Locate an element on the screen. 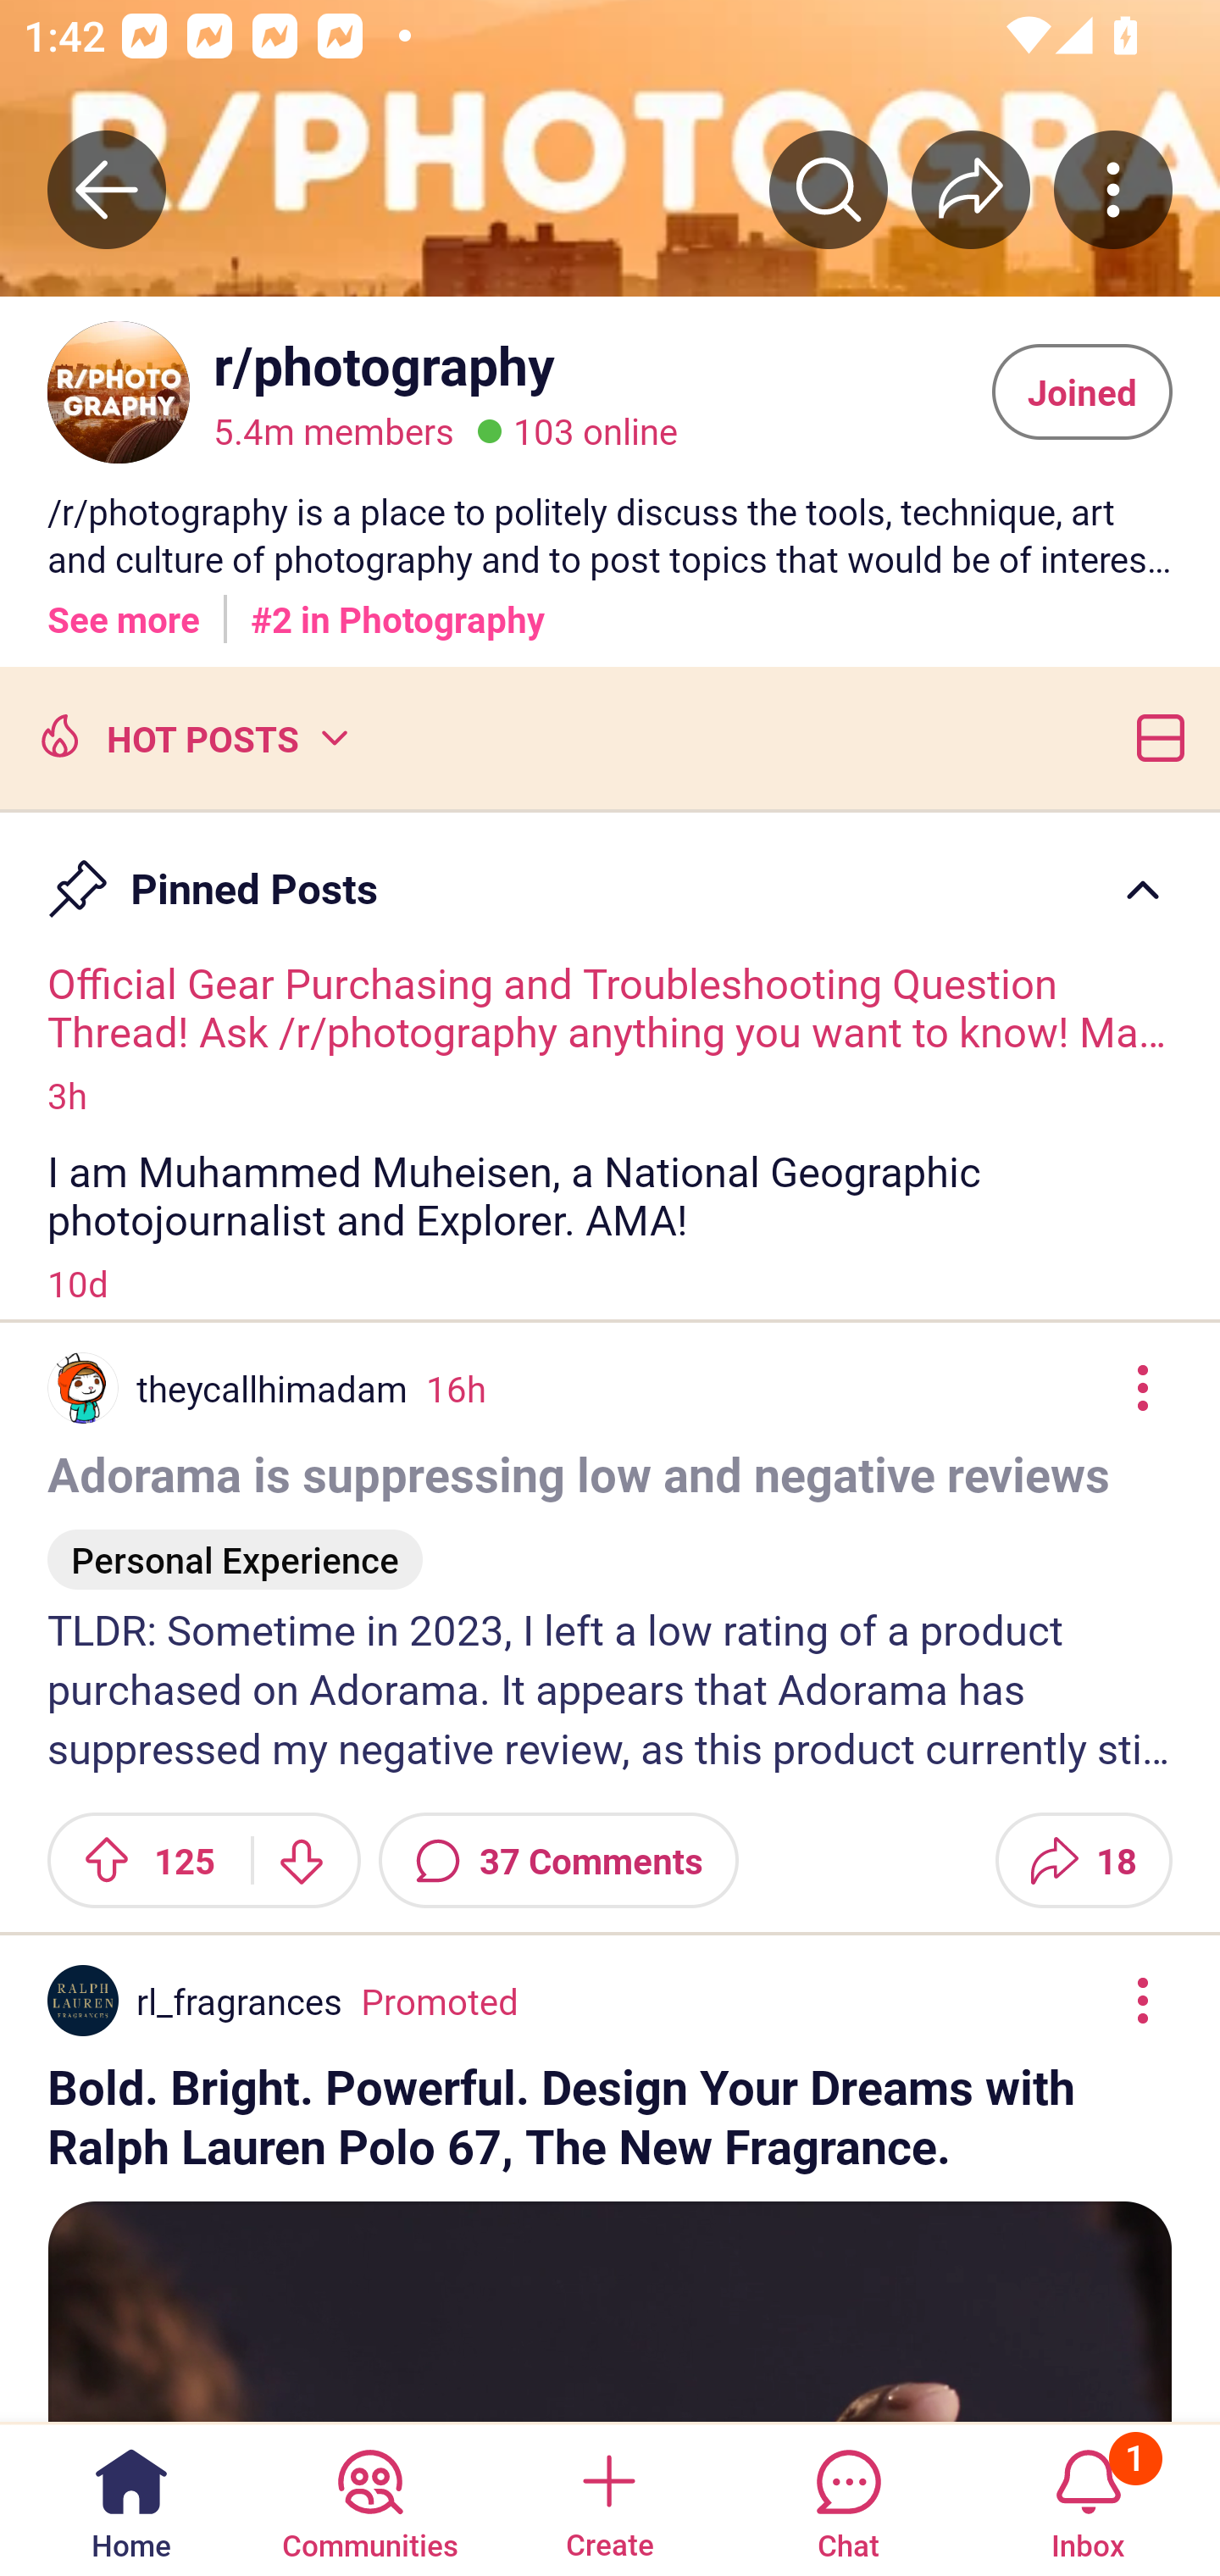 This screenshot has height=2576, width=1220. Card is located at coordinates (1154, 736).